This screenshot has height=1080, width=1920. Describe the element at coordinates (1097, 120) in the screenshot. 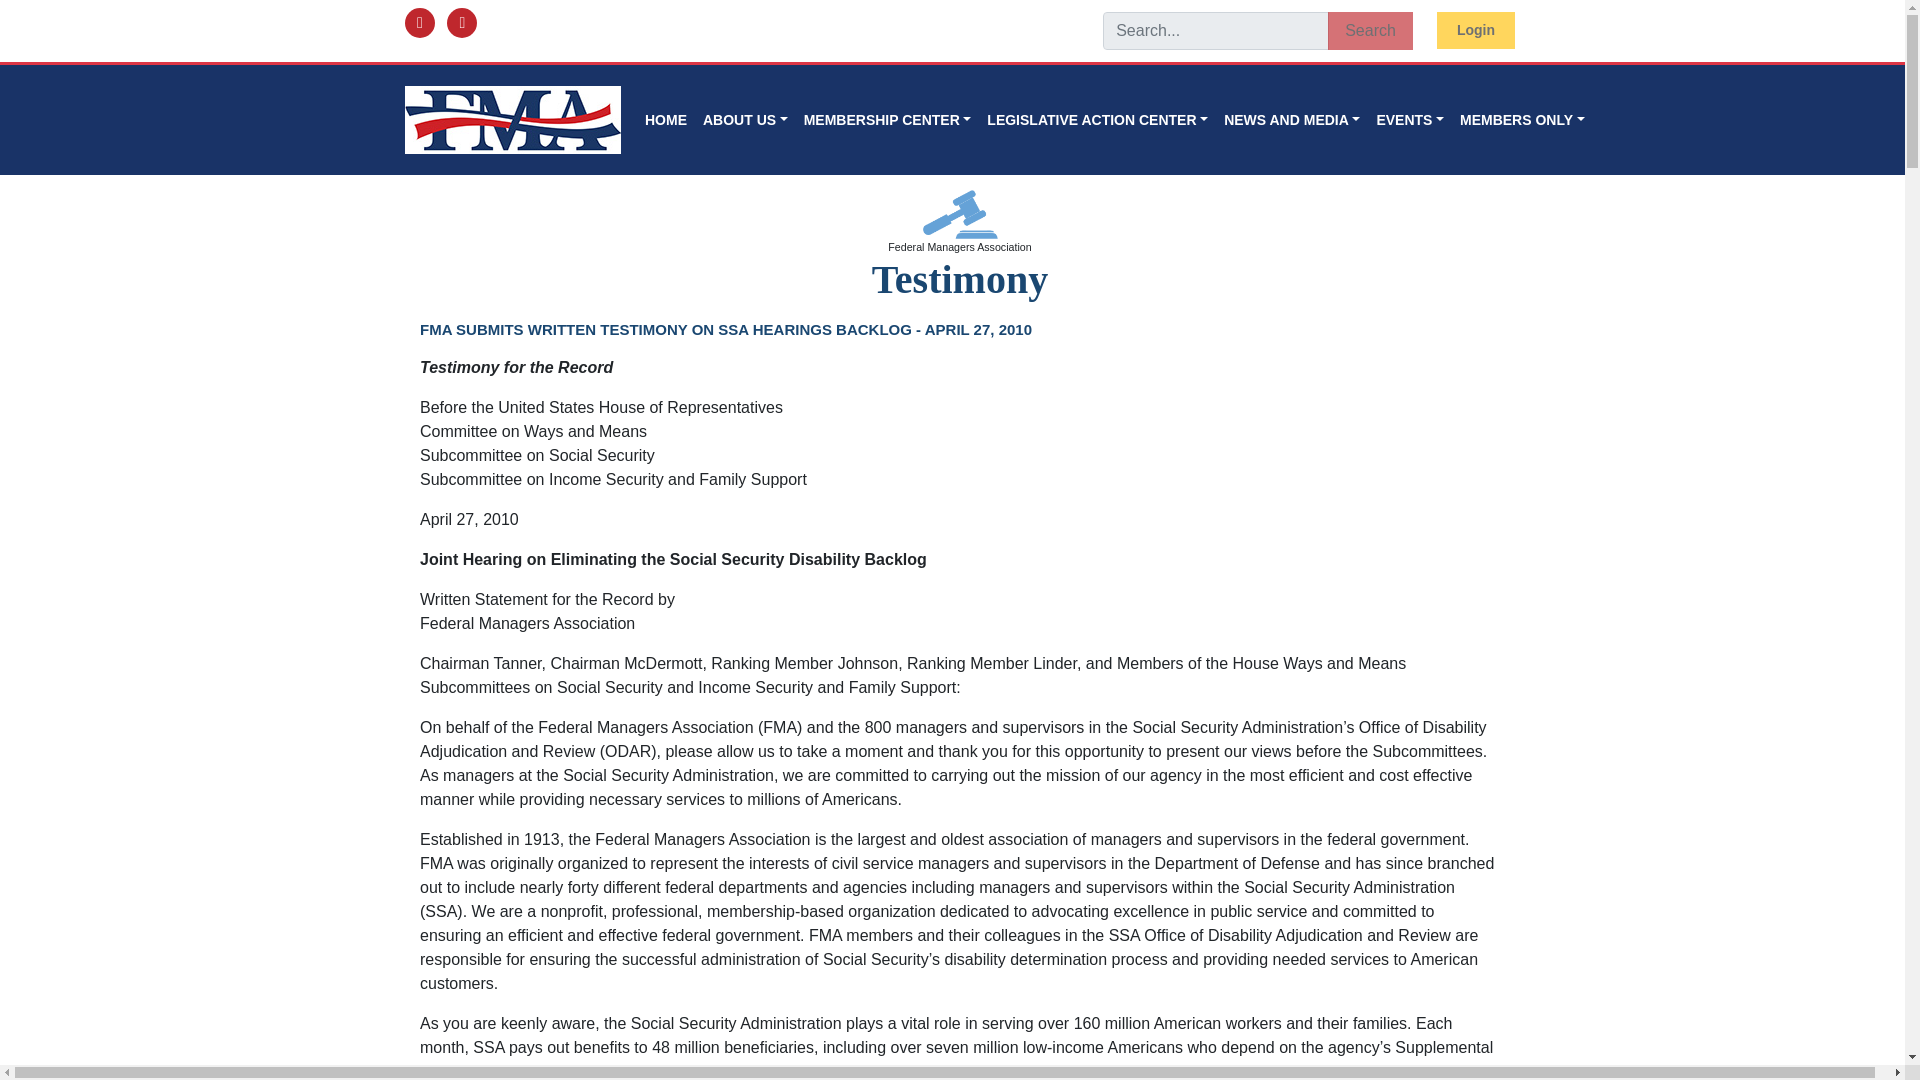

I see `LEGISLATIVE ACTION CENTER` at that location.